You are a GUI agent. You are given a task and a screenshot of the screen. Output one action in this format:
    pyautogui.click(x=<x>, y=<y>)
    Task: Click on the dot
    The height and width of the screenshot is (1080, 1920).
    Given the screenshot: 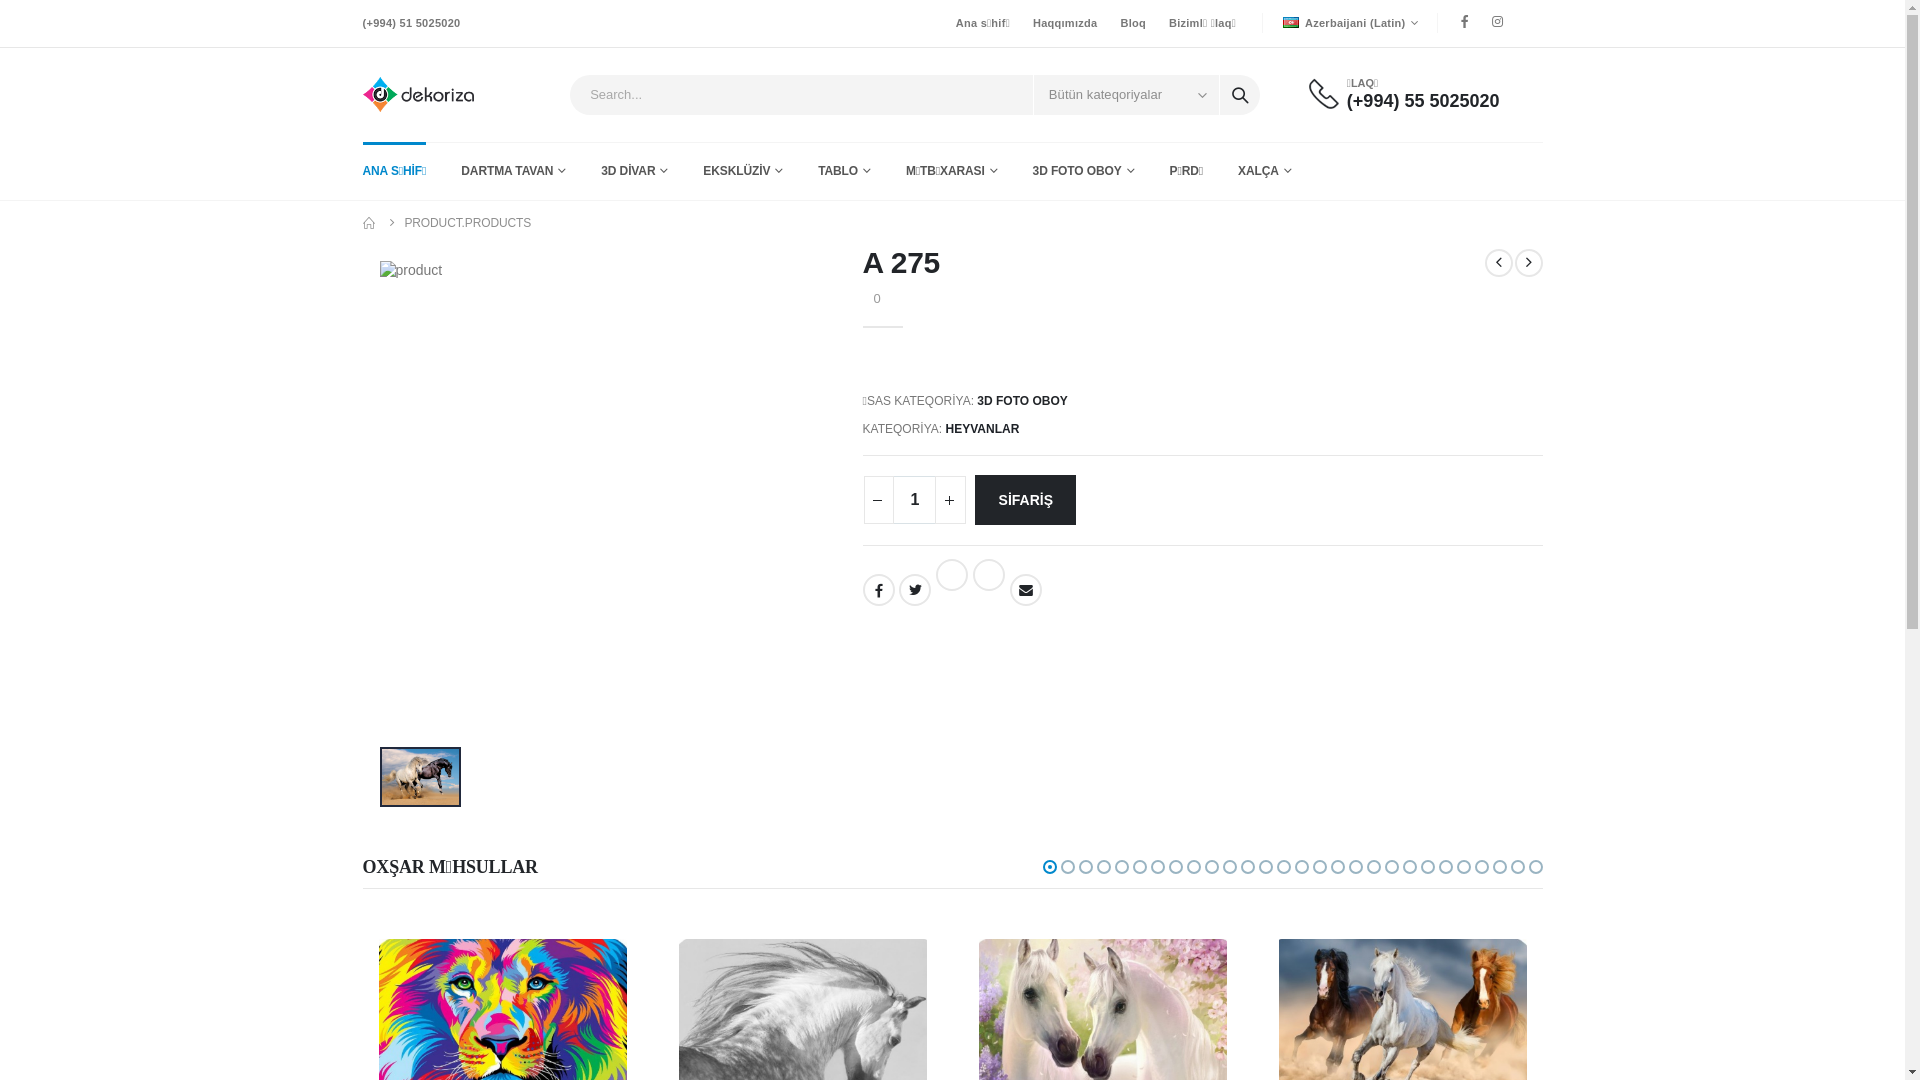 What is the action you would take?
    pyautogui.click(x=1427, y=867)
    